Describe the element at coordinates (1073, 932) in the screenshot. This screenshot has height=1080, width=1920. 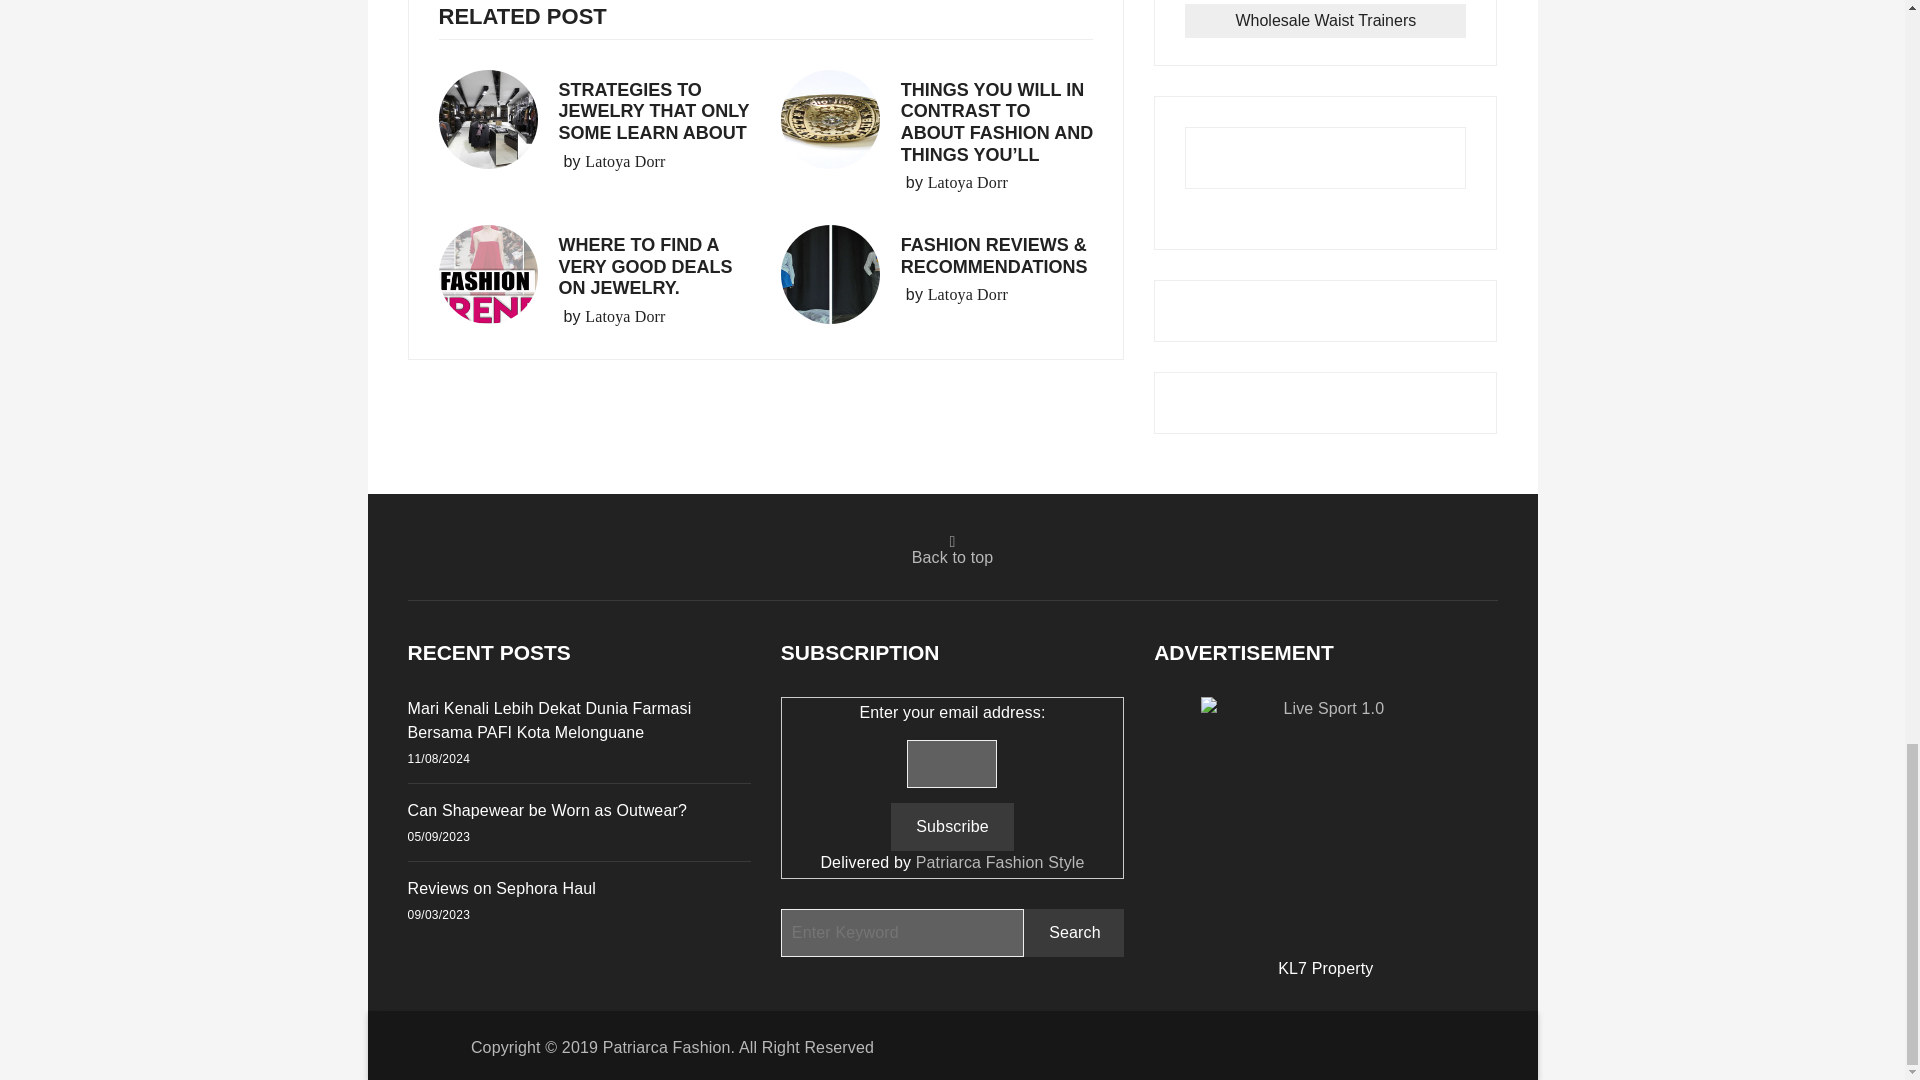
I see `Search` at that location.